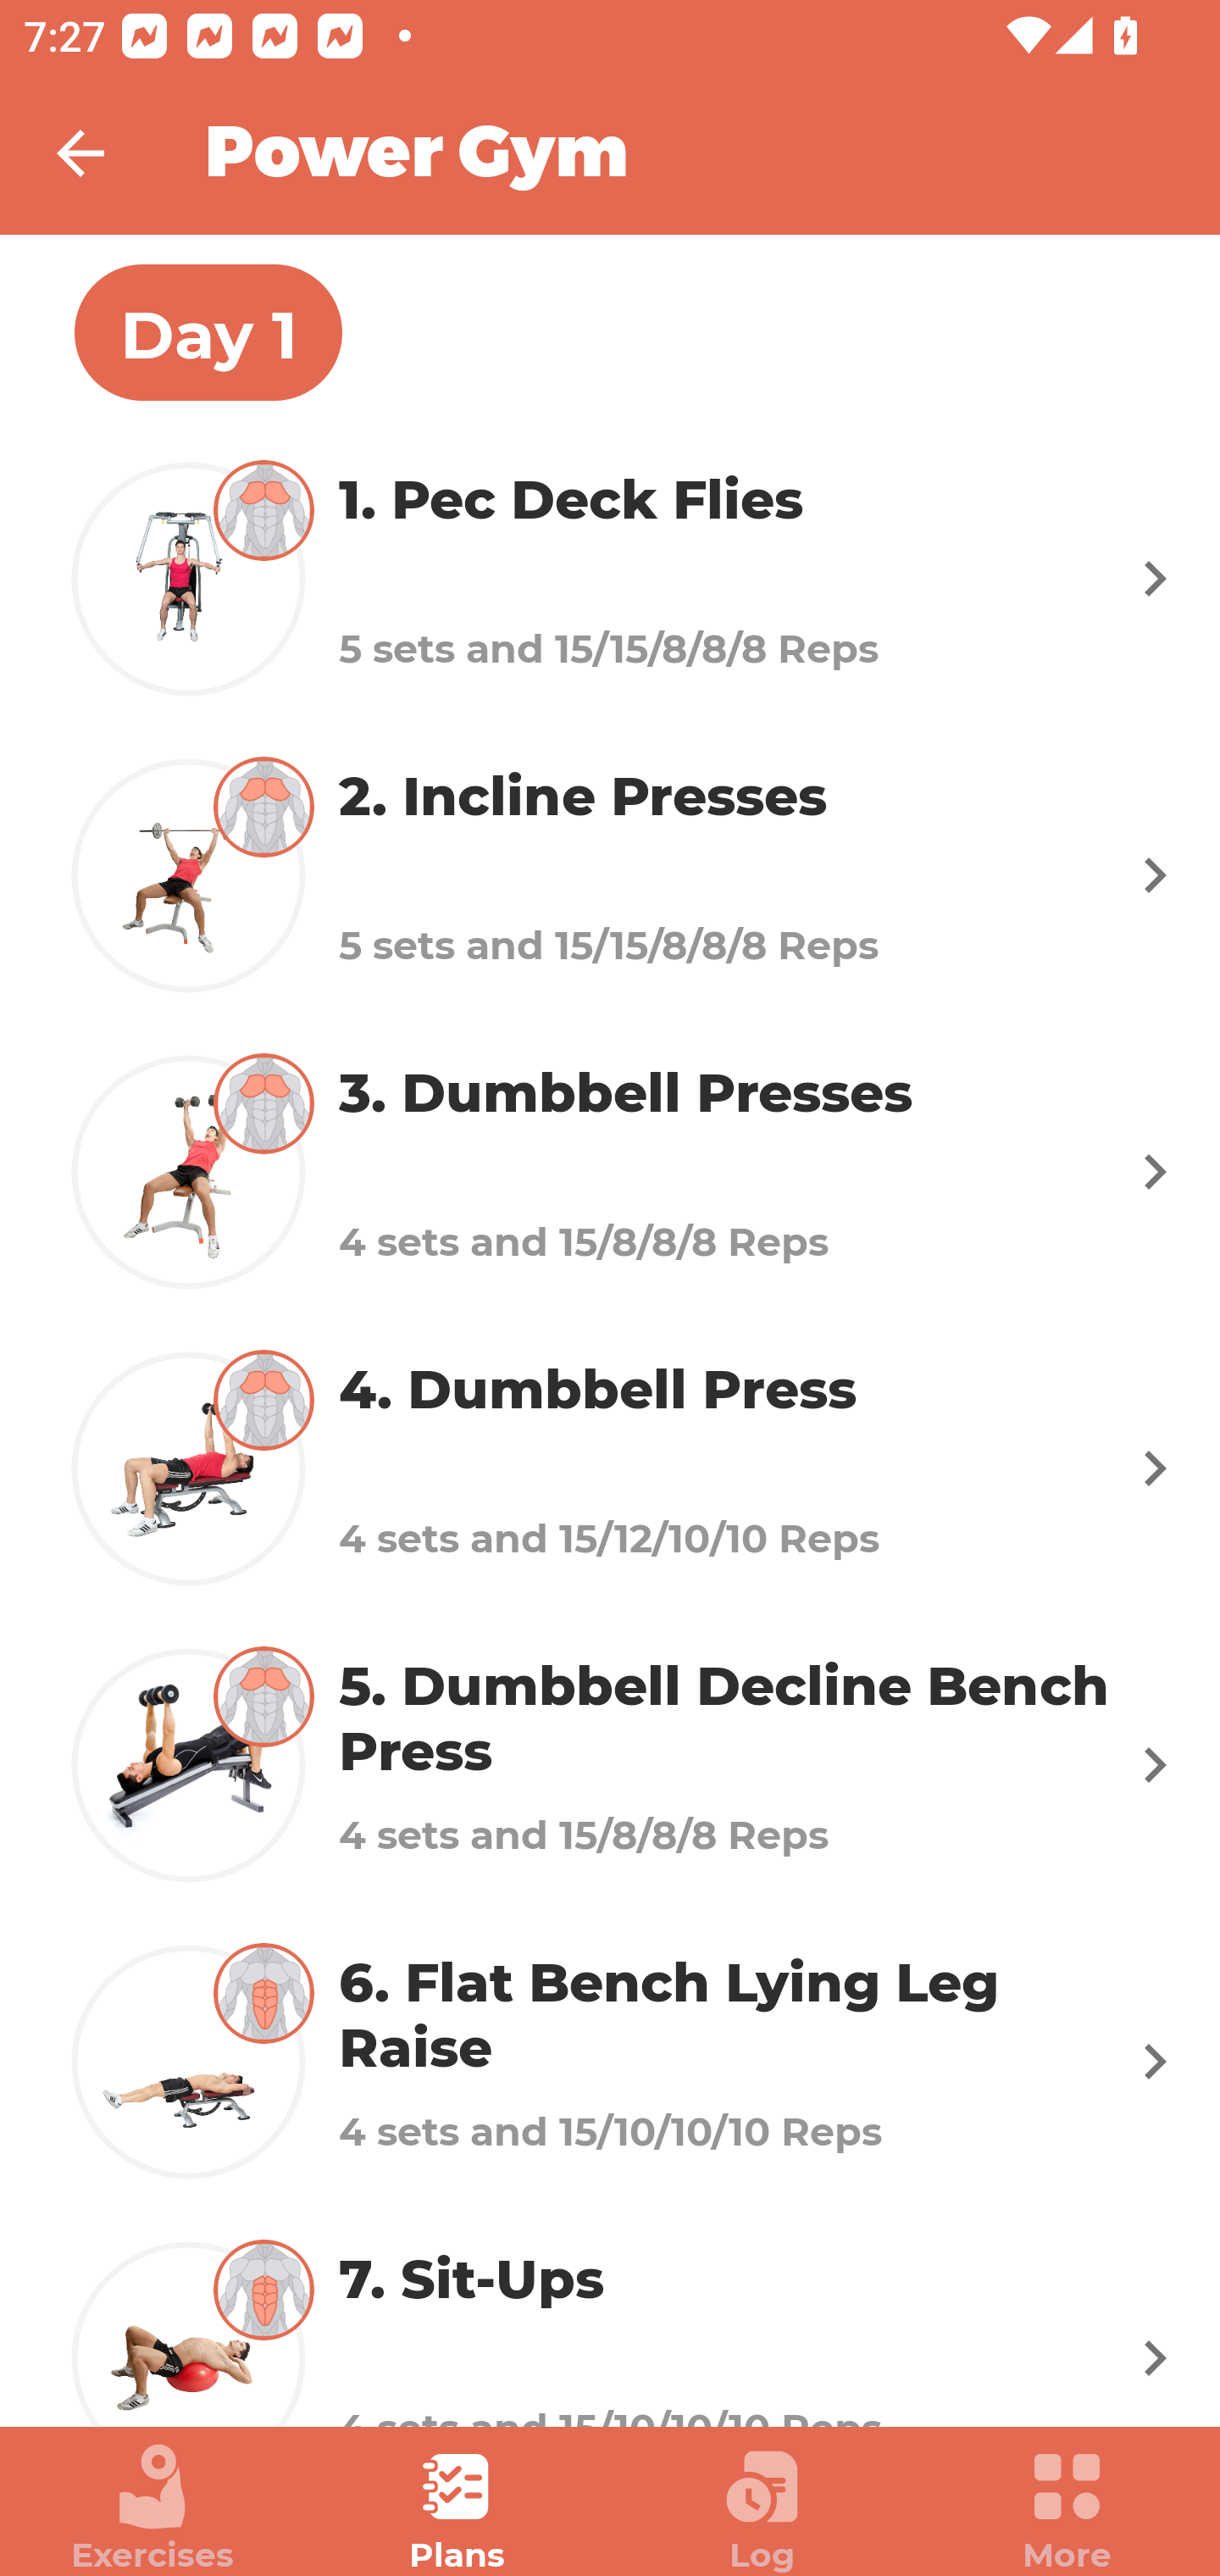 Image resolution: width=1220 pixels, height=2576 pixels. What do you see at coordinates (610, 2318) in the screenshot?
I see `7. Sit-Ups 4 sets and 15/10/10/10 Reps` at bounding box center [610, 2318].